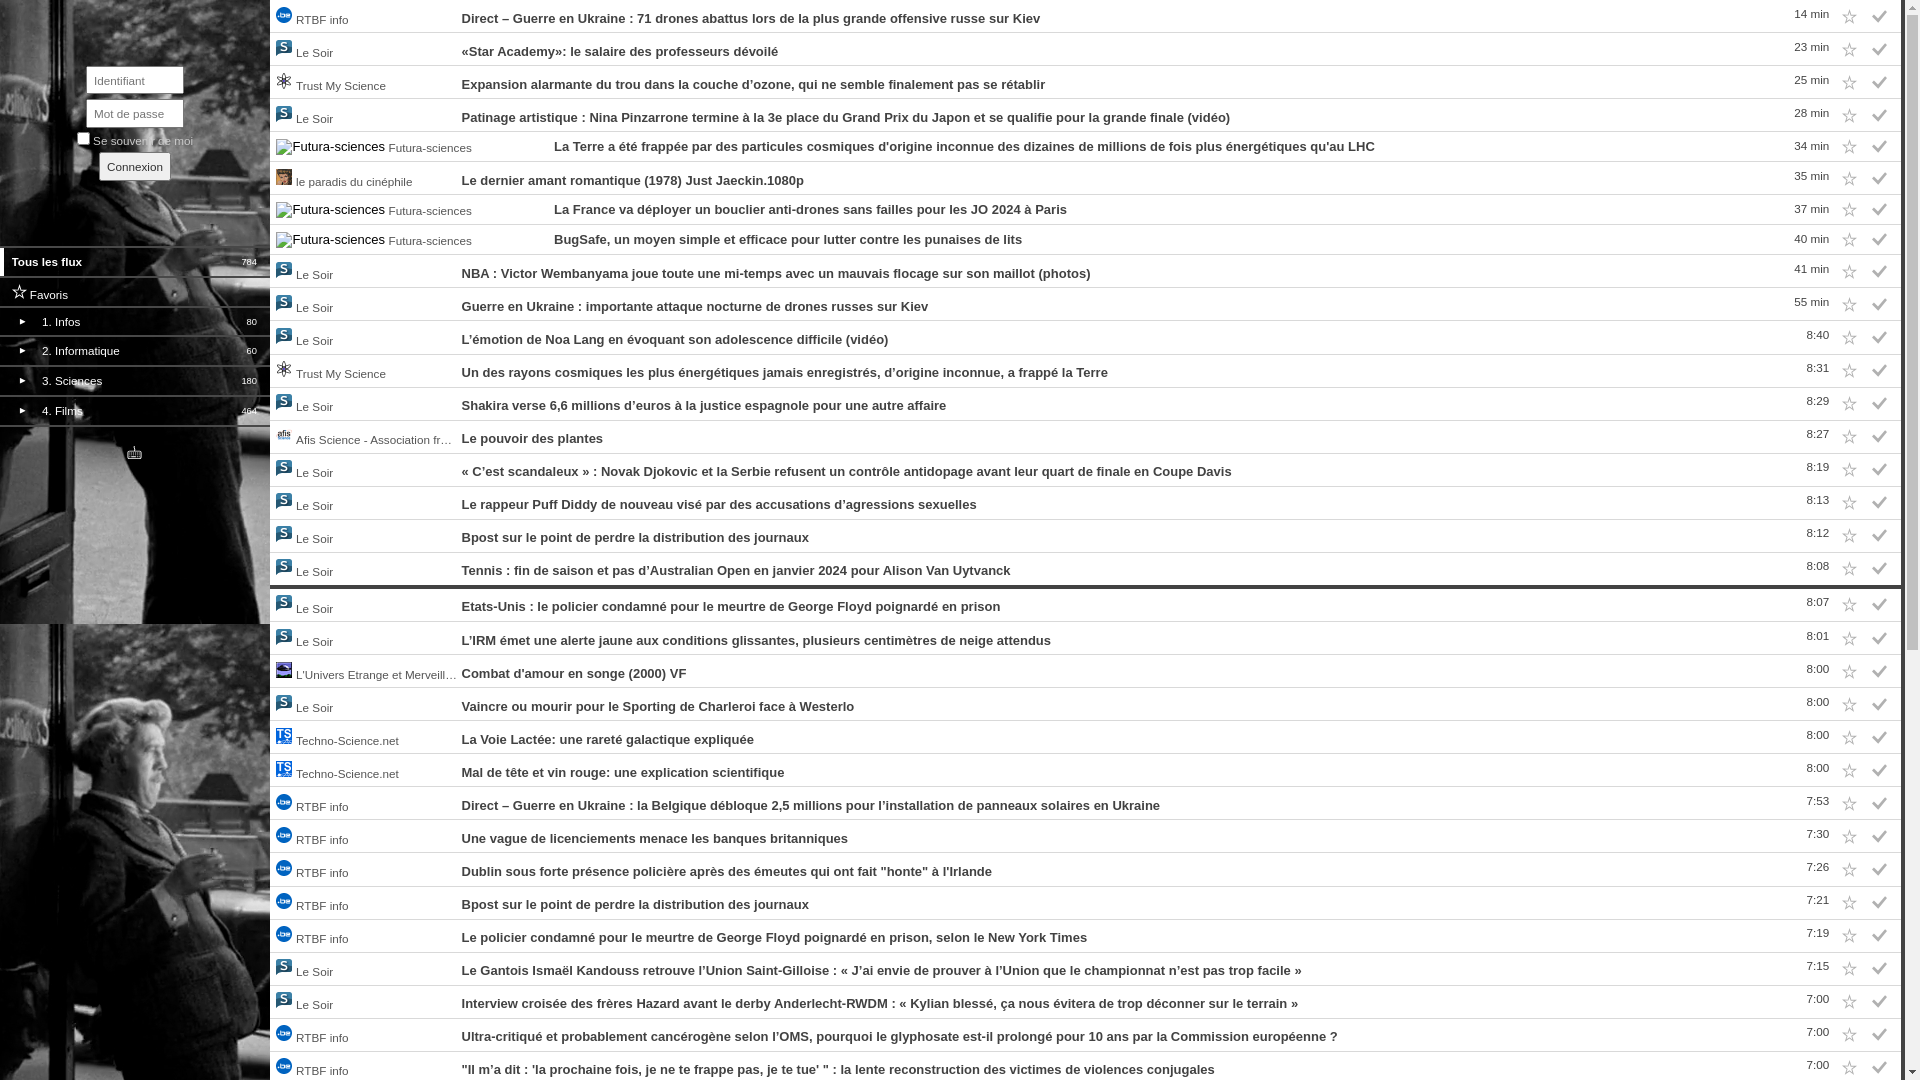  What do you see at coordinates (636, 904) in the screenshot?
I see `Bpost sur le point de perdre la distribution des journaux` at bounding box center [636, 904].